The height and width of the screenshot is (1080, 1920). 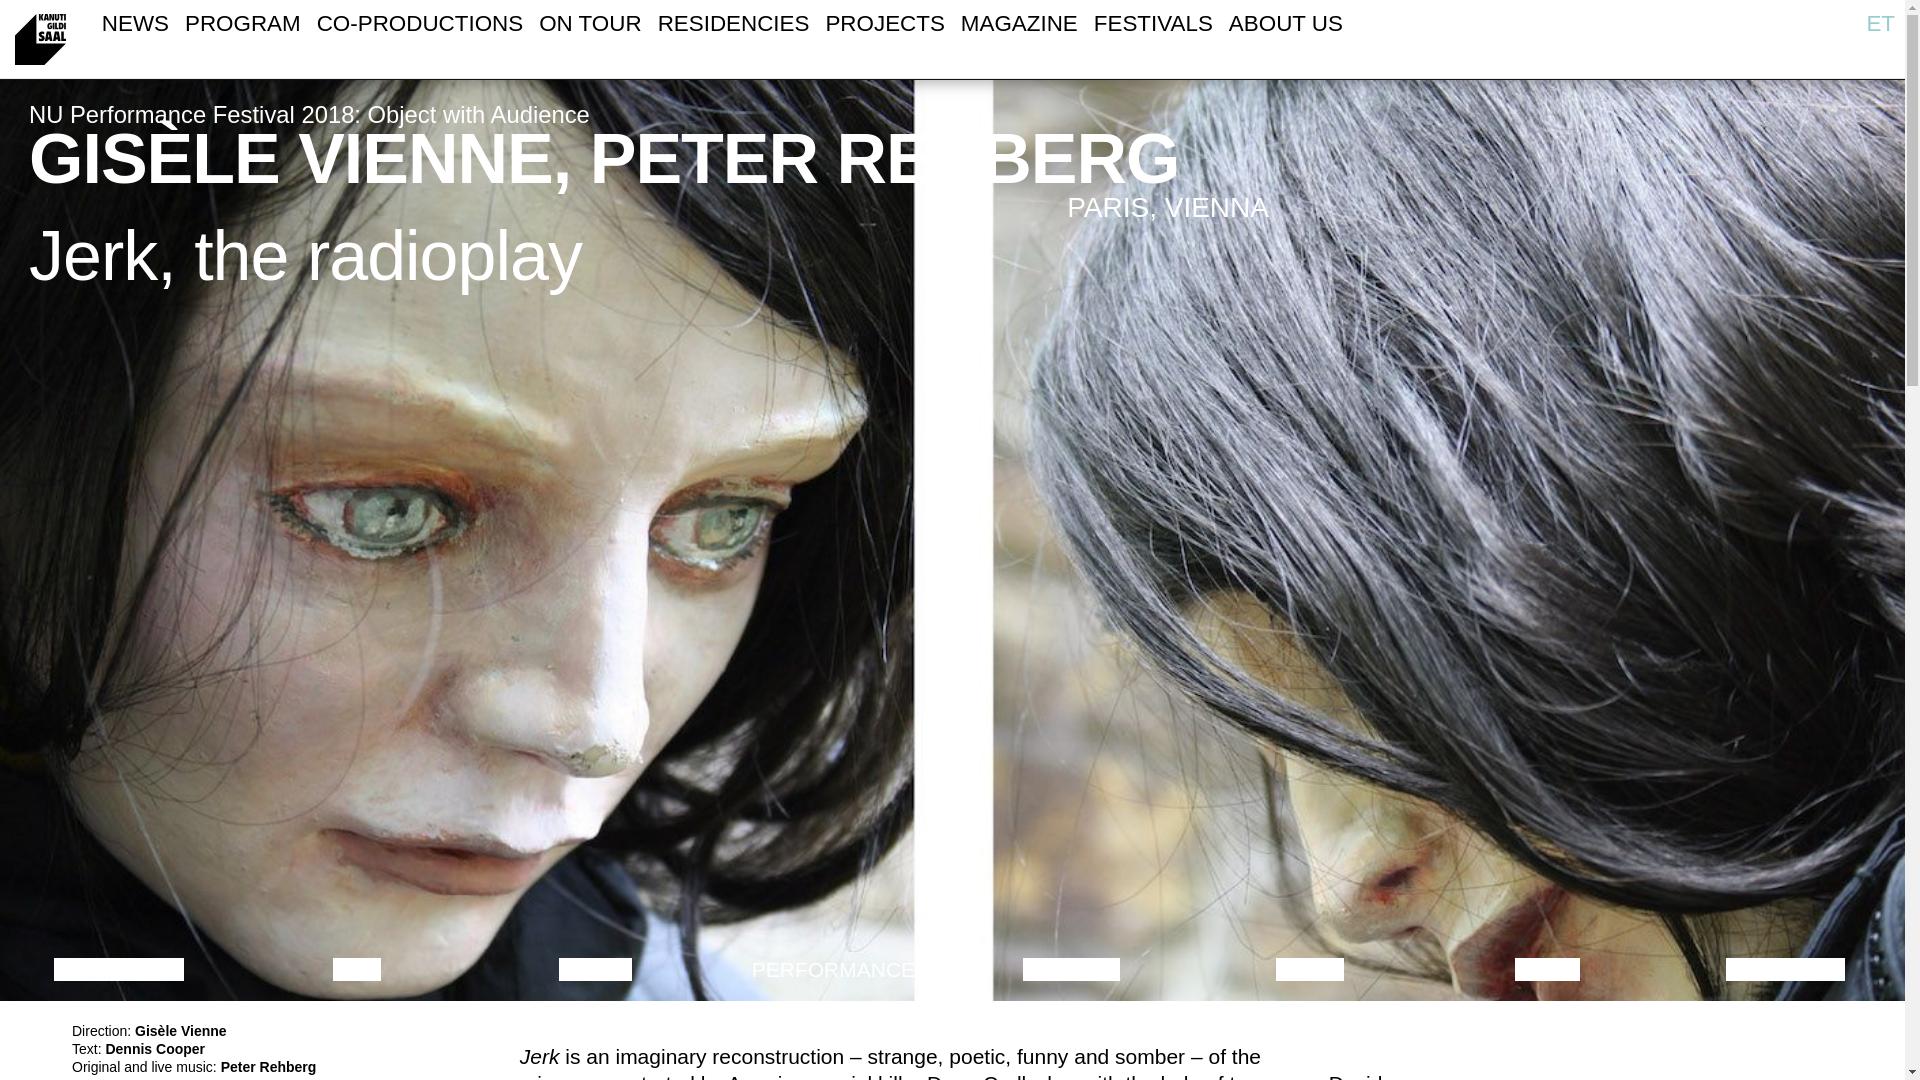 I want to click on PERFORMANCE, so click(x=834, y=968).